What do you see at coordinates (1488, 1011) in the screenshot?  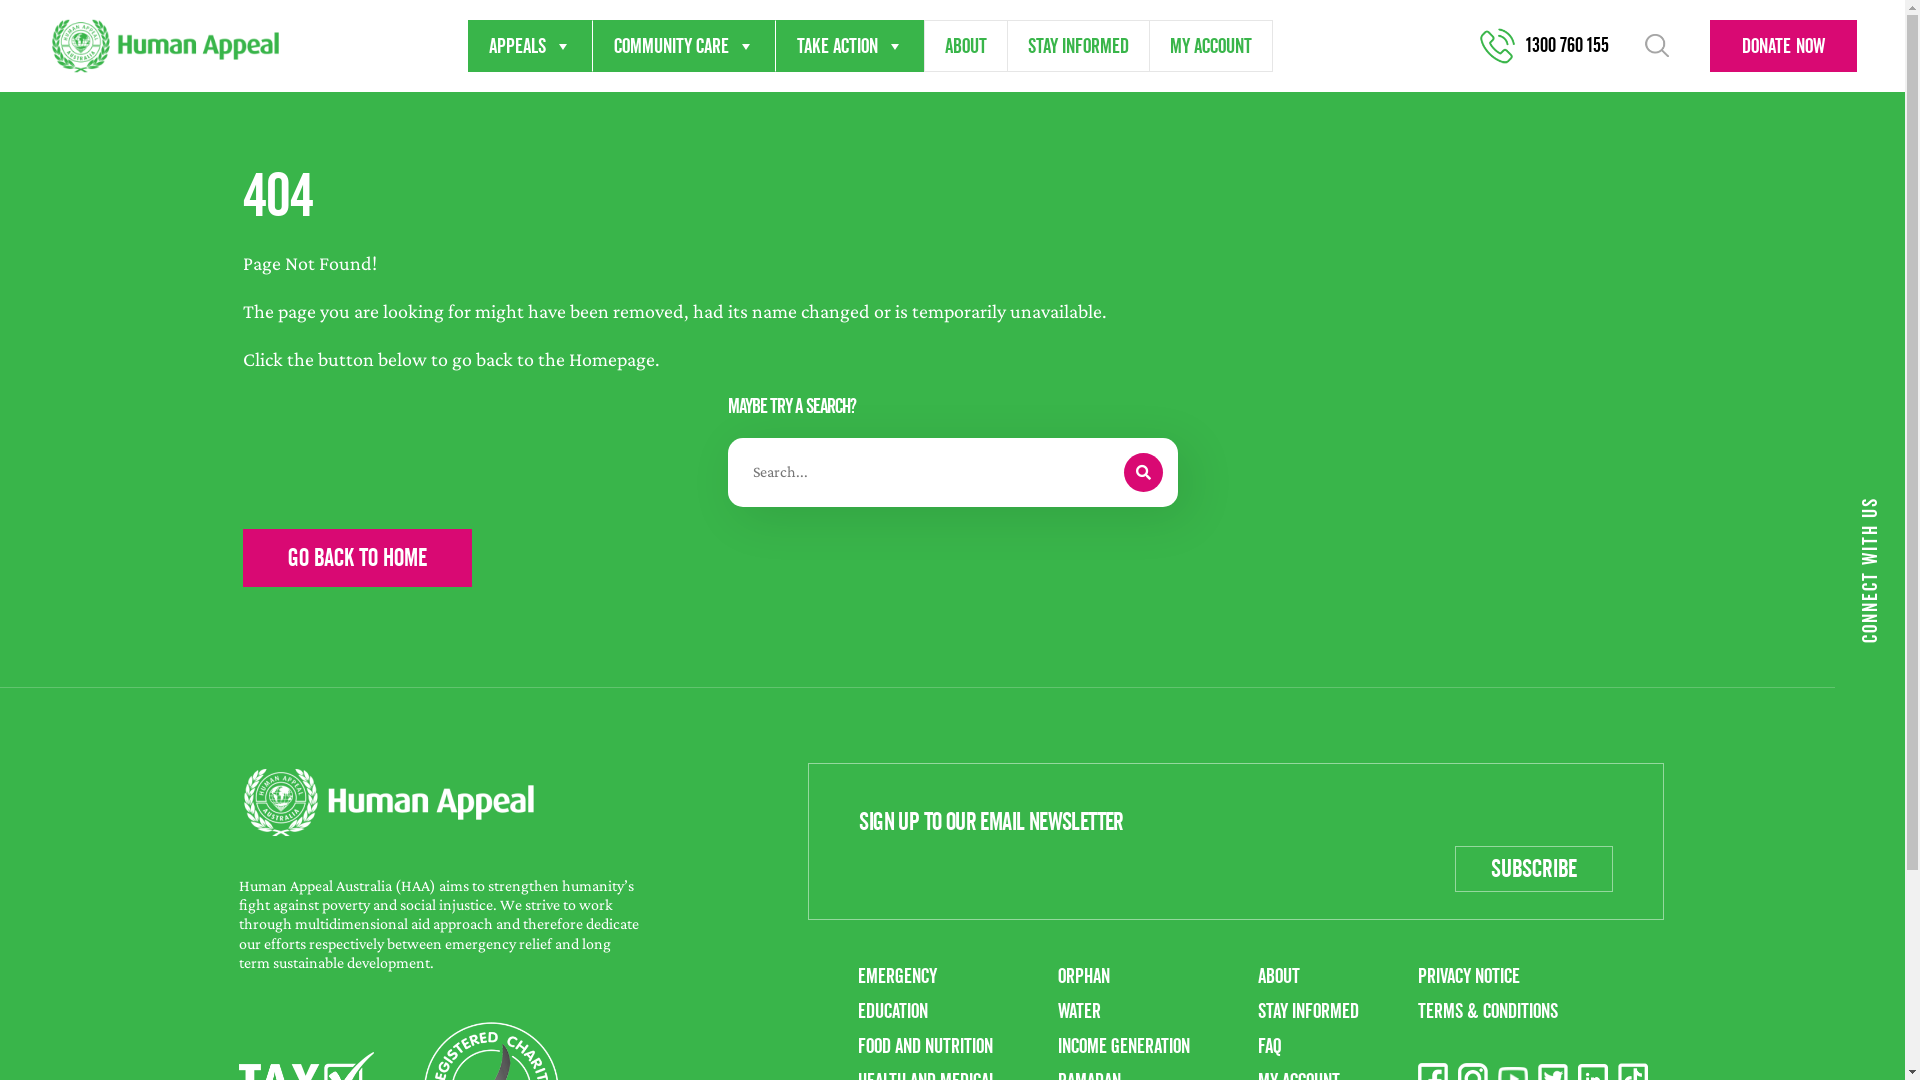 I see `Terms & Conditions` at bounding box center [1488, 1011].